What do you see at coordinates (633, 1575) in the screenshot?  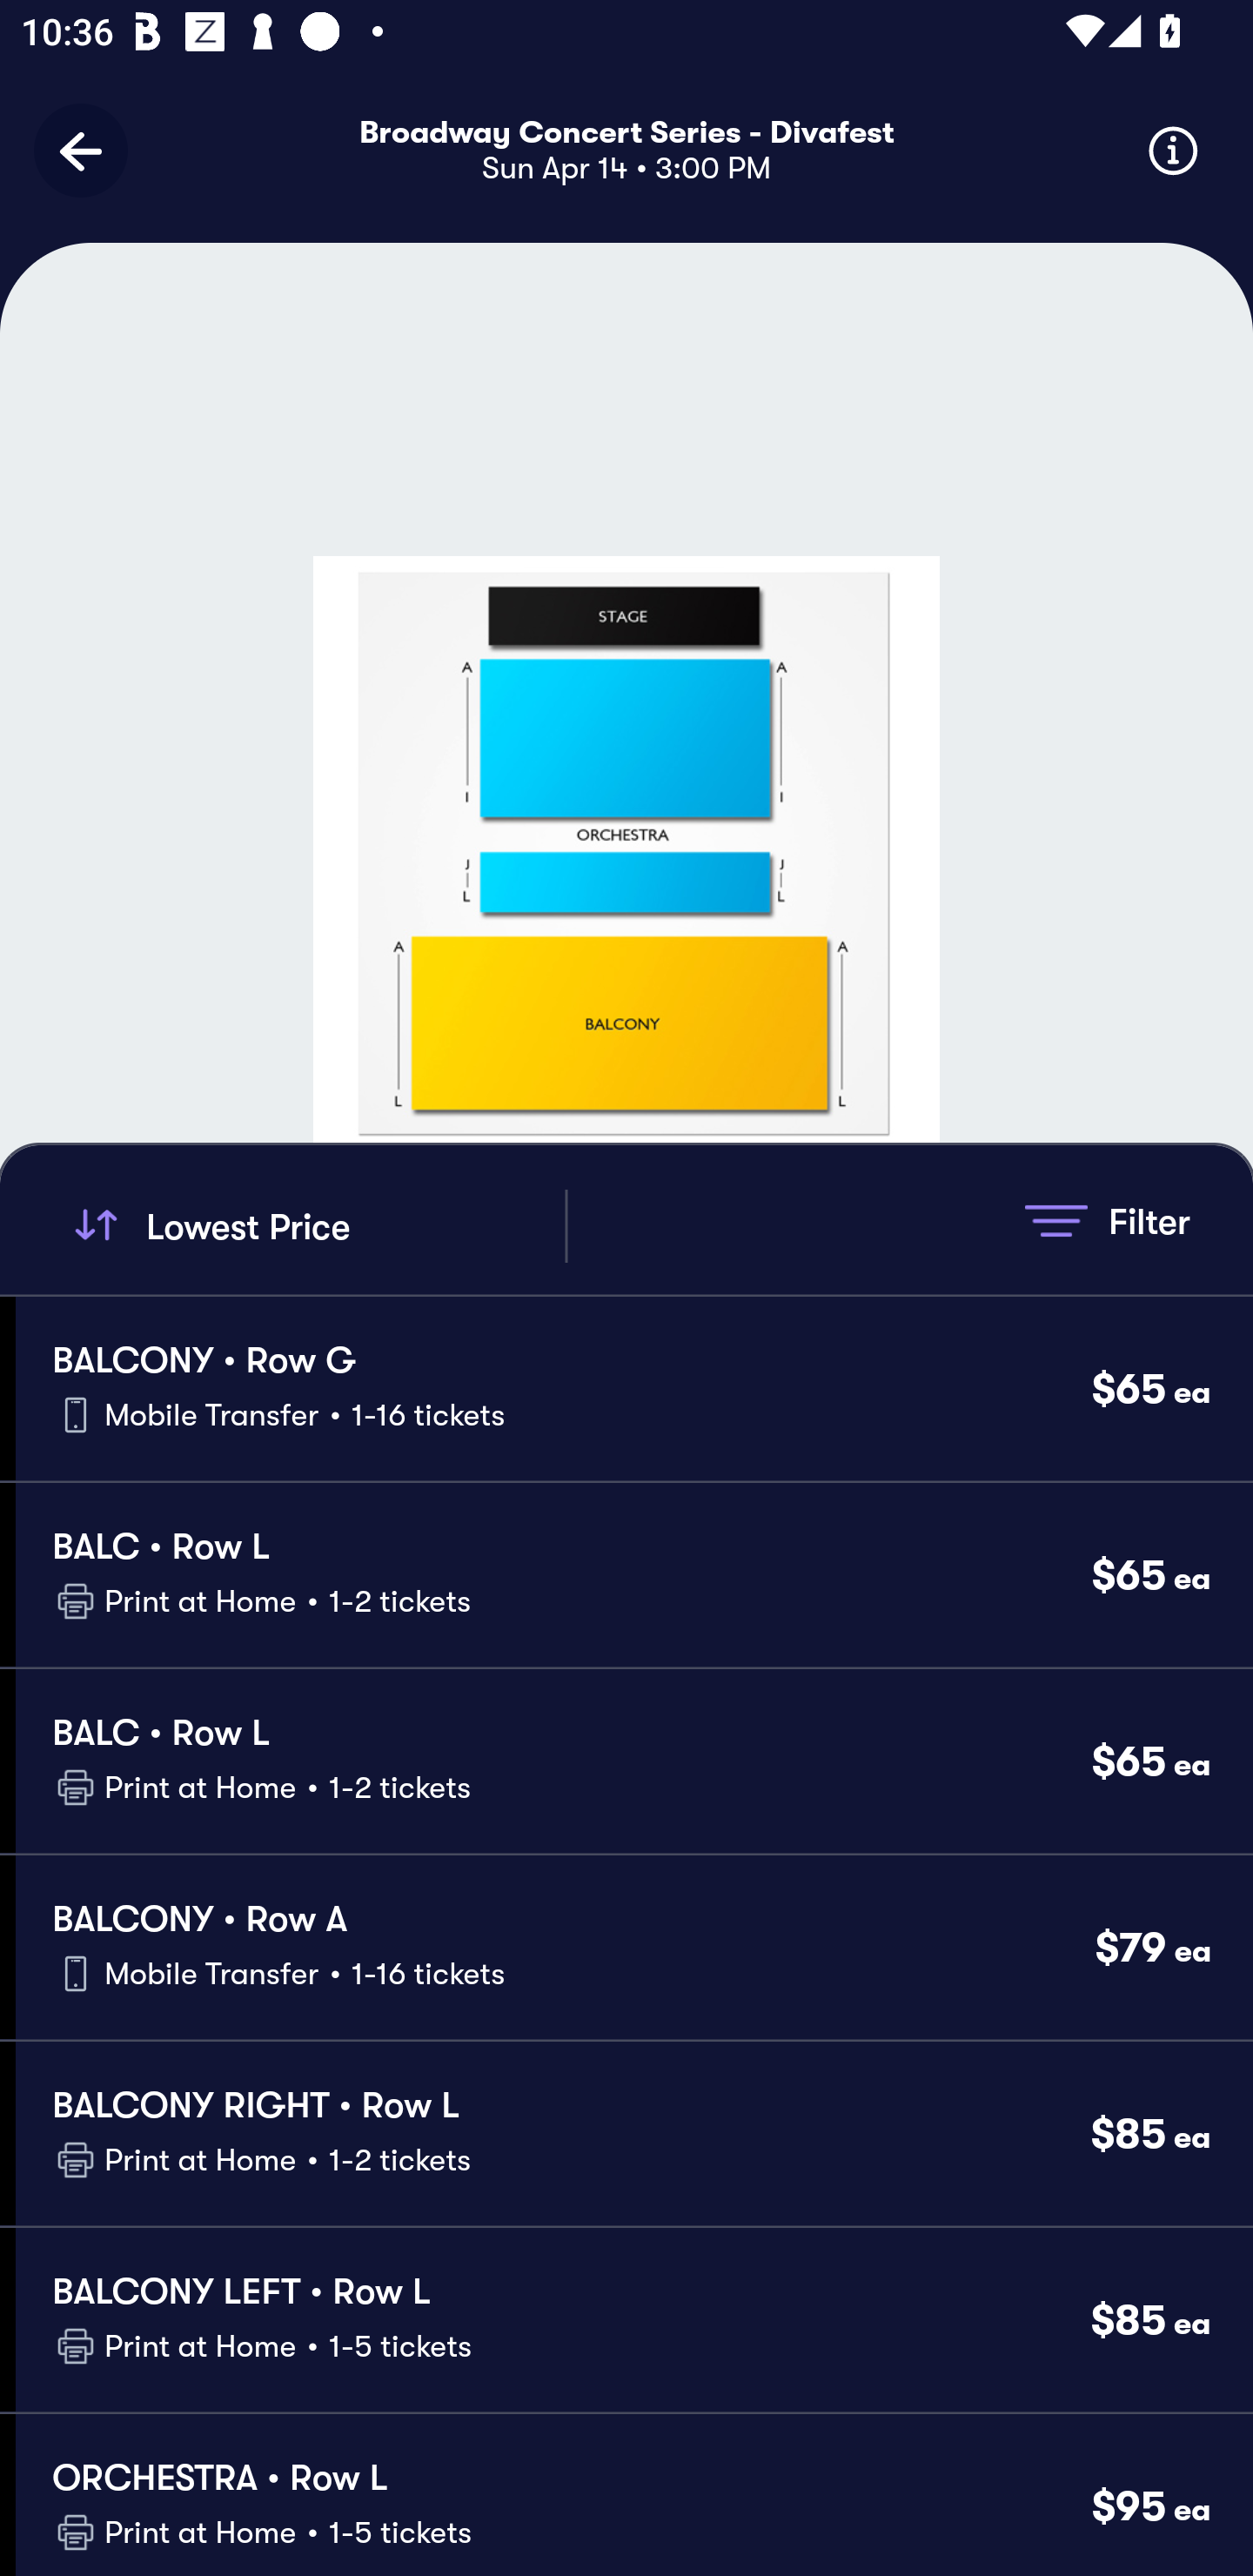 I see `BALC • Row L Print at Home • 1-2 tickets $65 ea` at bounding box center [633, 1575].